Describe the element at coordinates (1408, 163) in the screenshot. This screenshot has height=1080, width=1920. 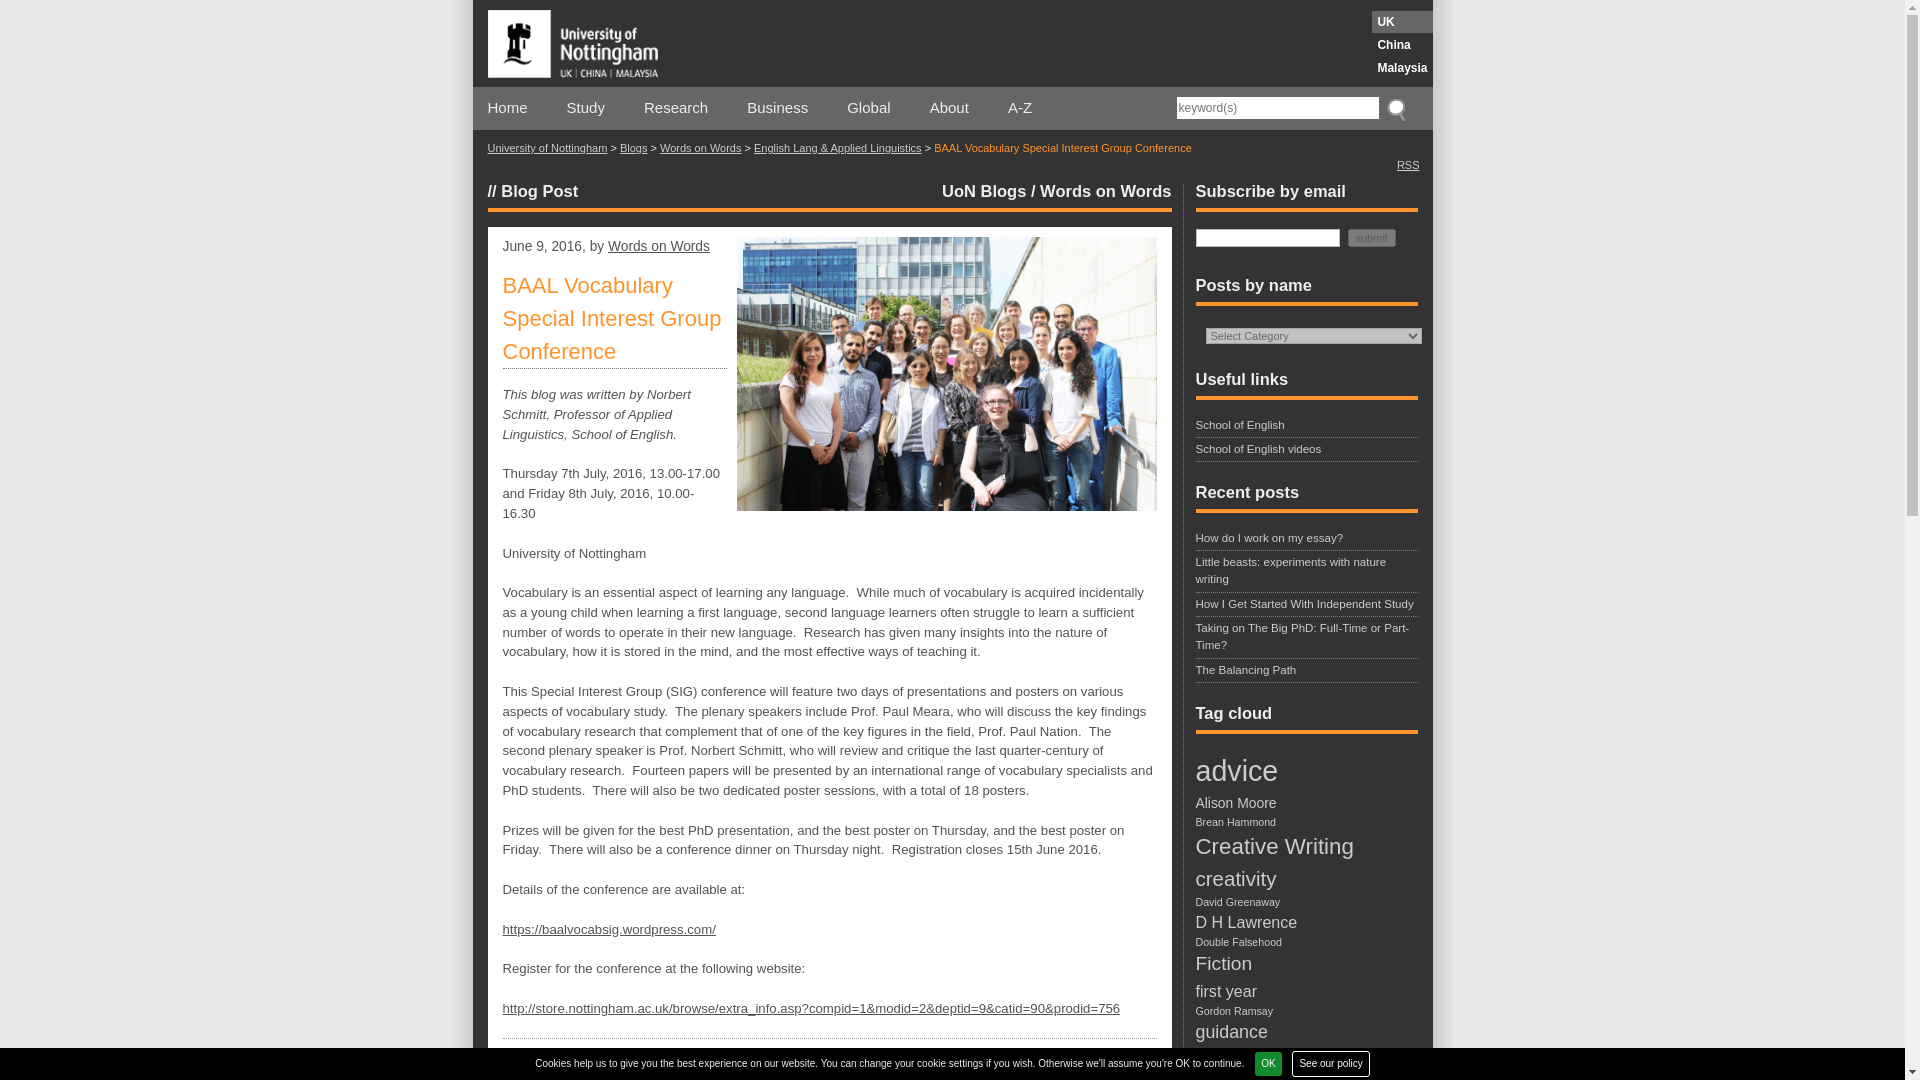
I see `RSS` at that location.